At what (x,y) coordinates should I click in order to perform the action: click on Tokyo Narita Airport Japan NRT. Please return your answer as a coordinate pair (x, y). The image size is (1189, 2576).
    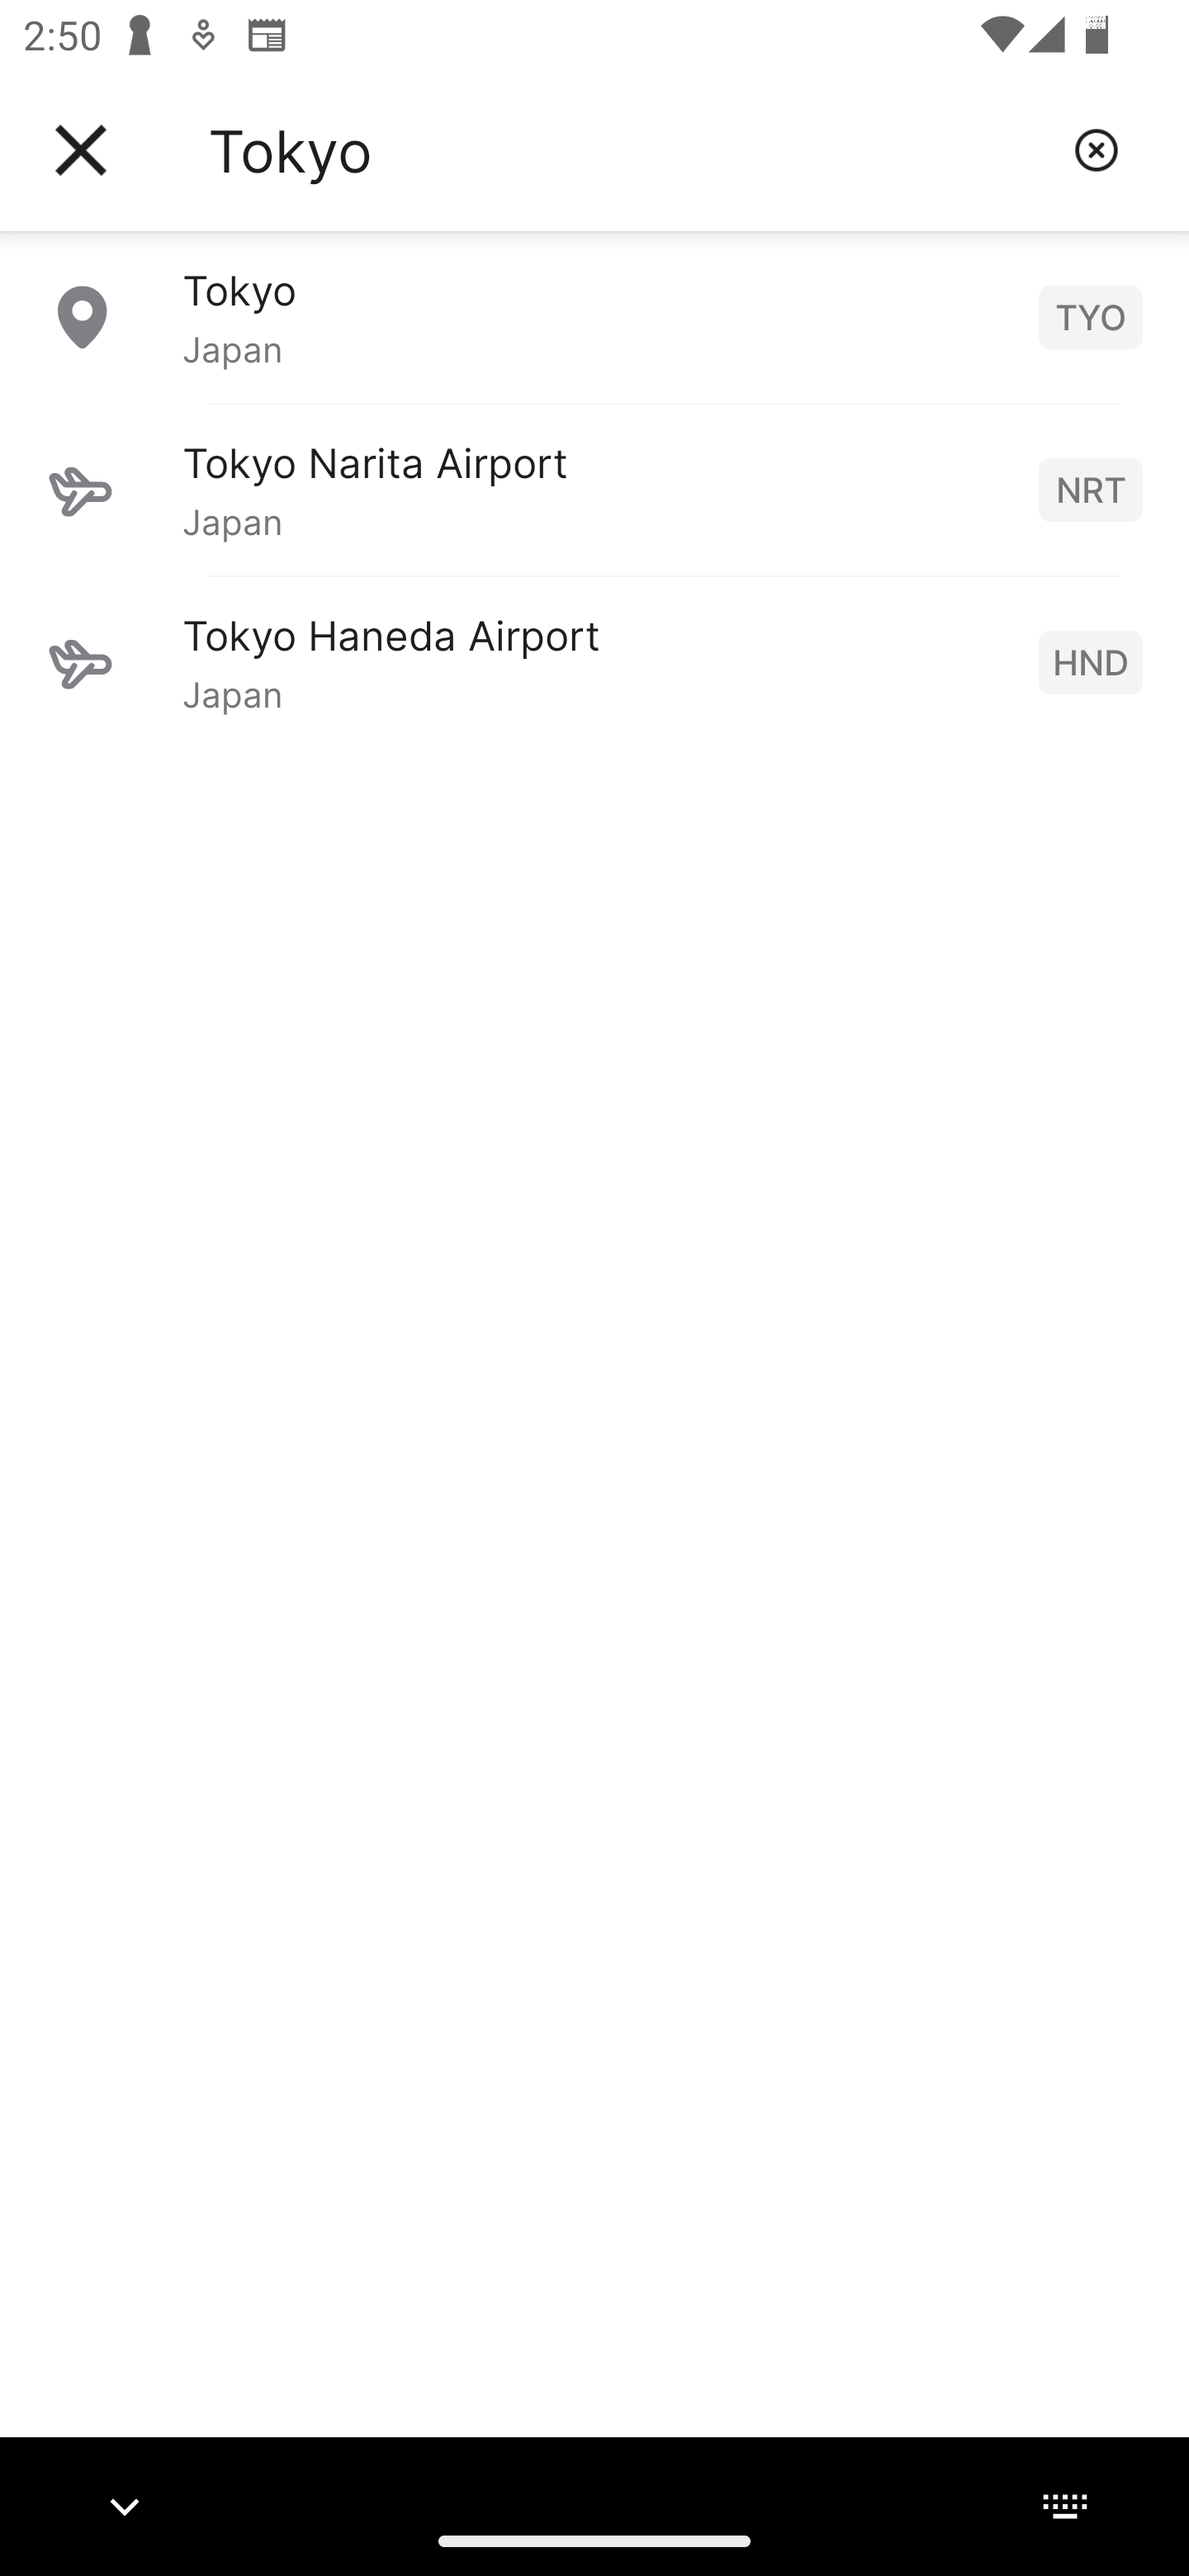
    Looking at the image, I should click on (594, 489).